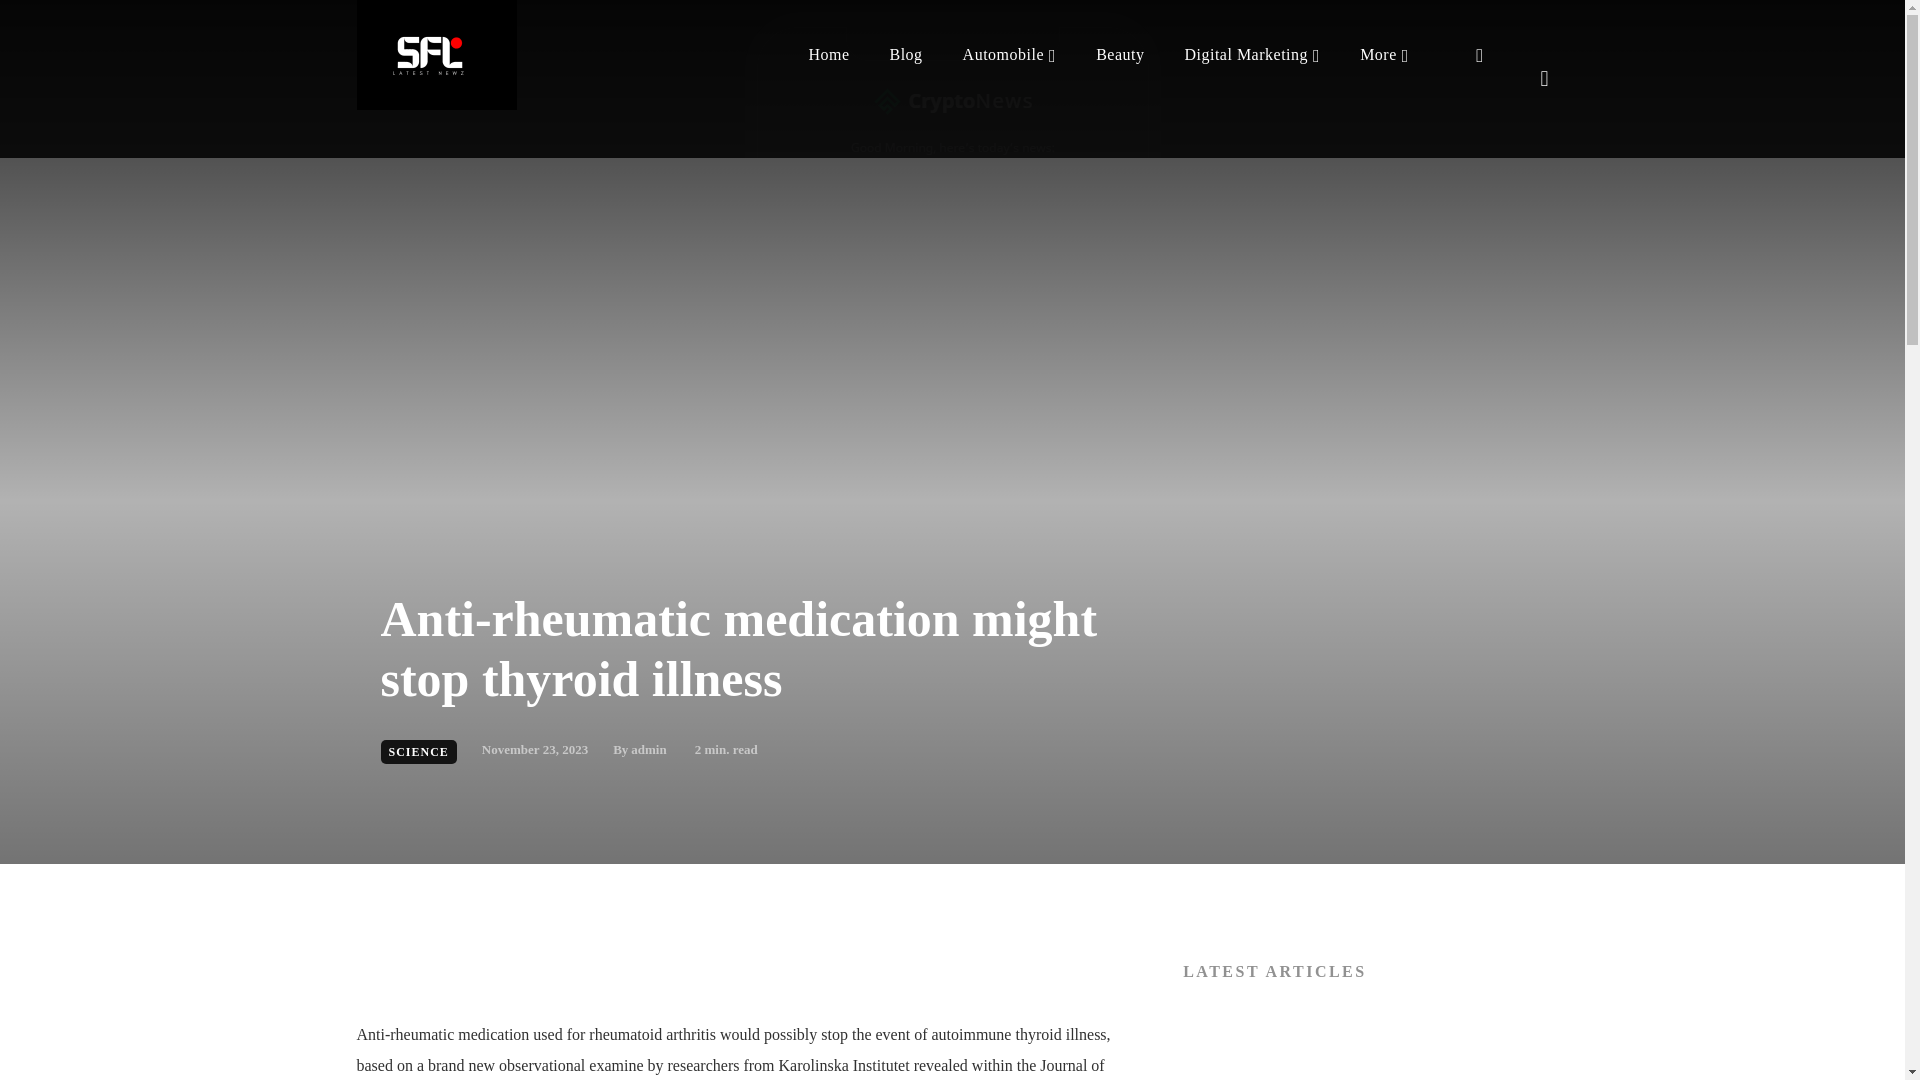  What do you see at coordinates (1364, 1044) in the screenshot?
I see `Guide to Driving the Pan-American Highway` at bounding box center [1364, 1044].